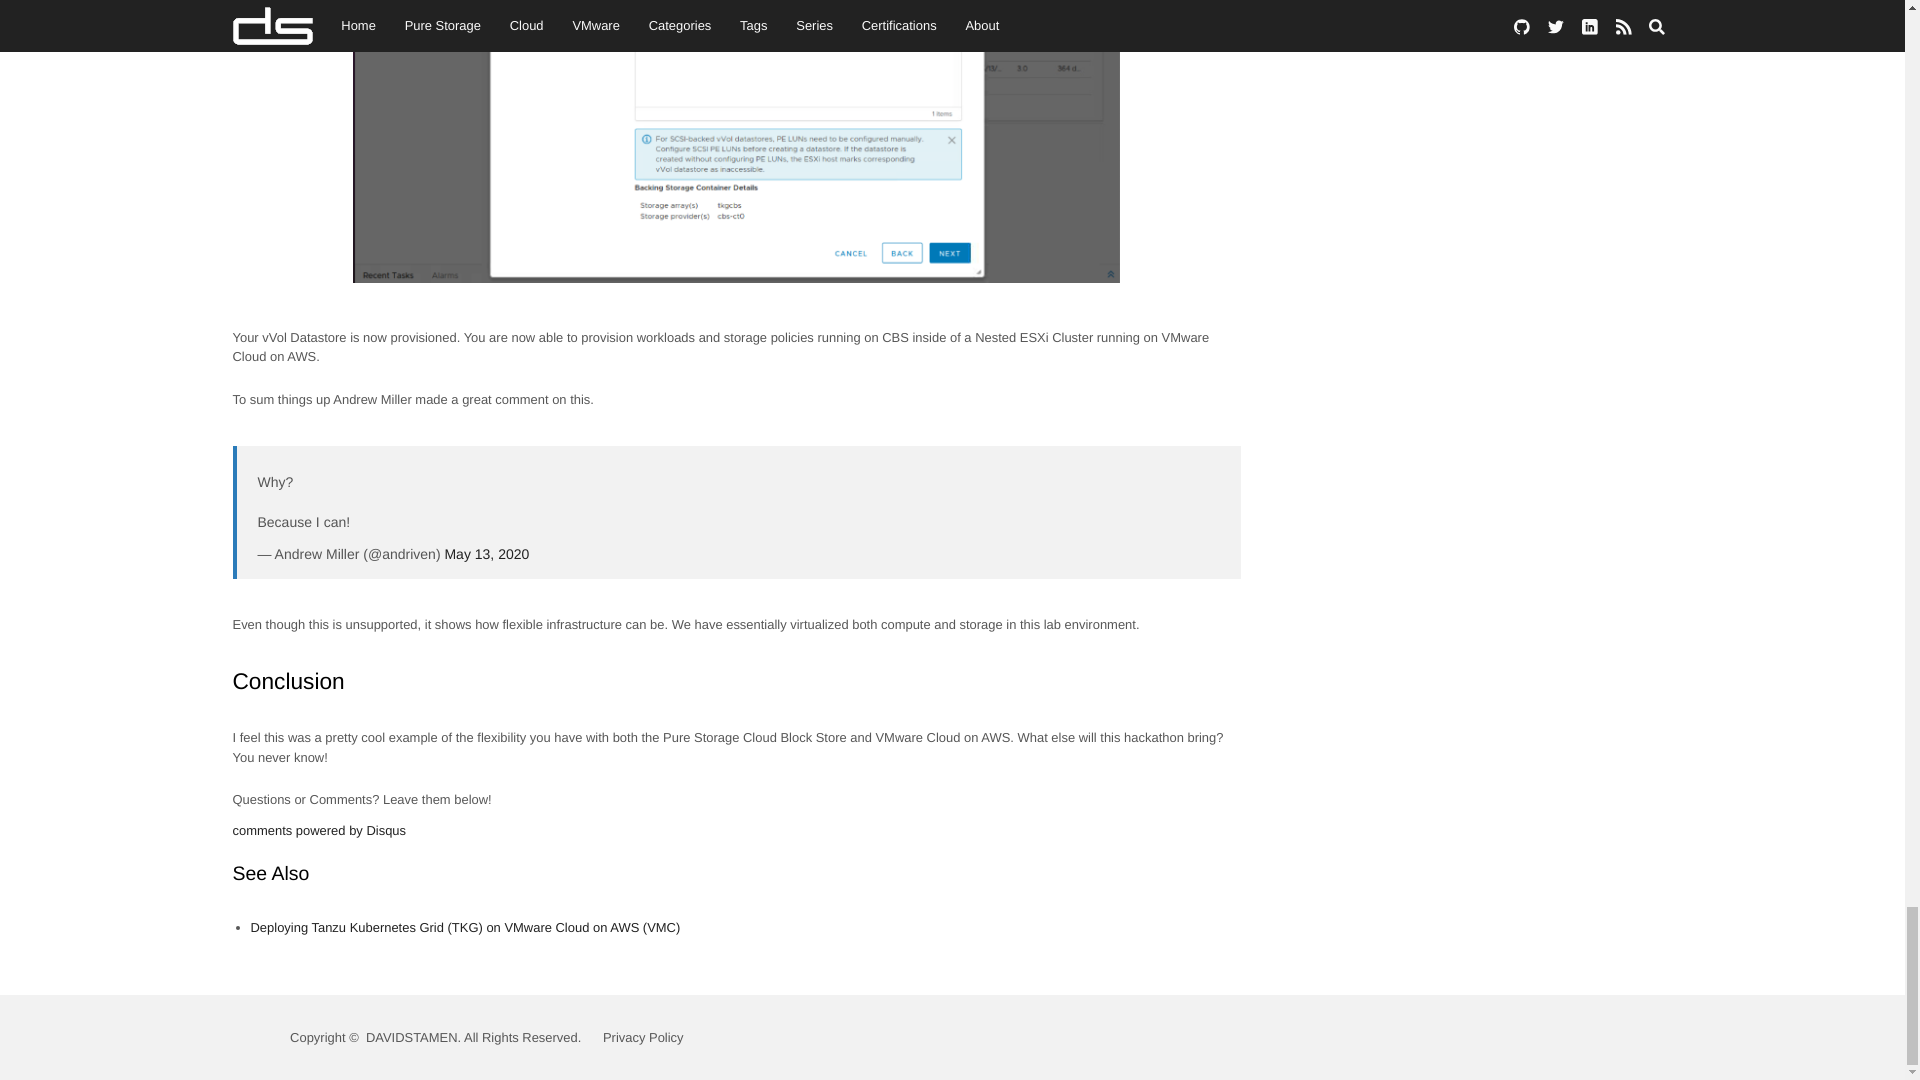 The image size is (1920, 1080). Describe the element at coordinates (318, 830) in the screenshot. I see `comments powered by Disqus` at that location.